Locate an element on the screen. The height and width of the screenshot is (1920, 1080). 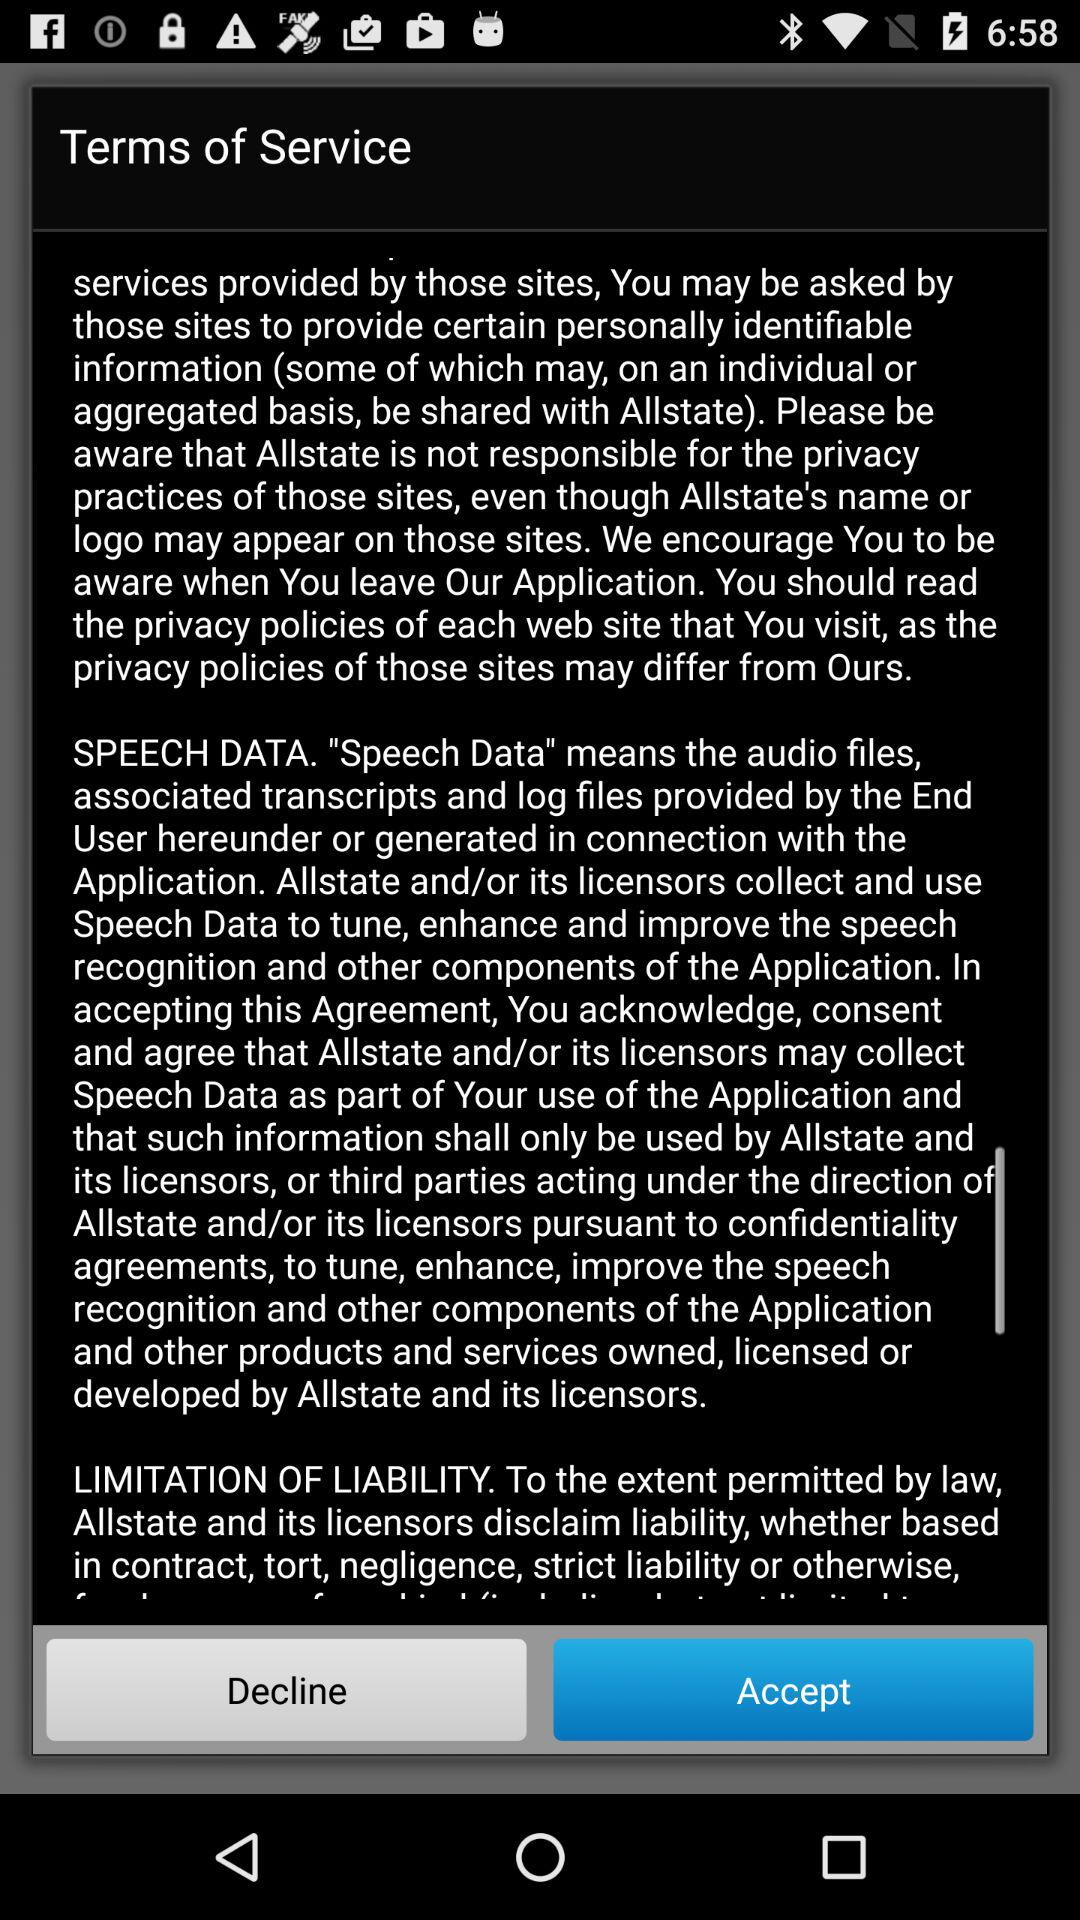
click the decline button is located at coordinates (286, 1689).